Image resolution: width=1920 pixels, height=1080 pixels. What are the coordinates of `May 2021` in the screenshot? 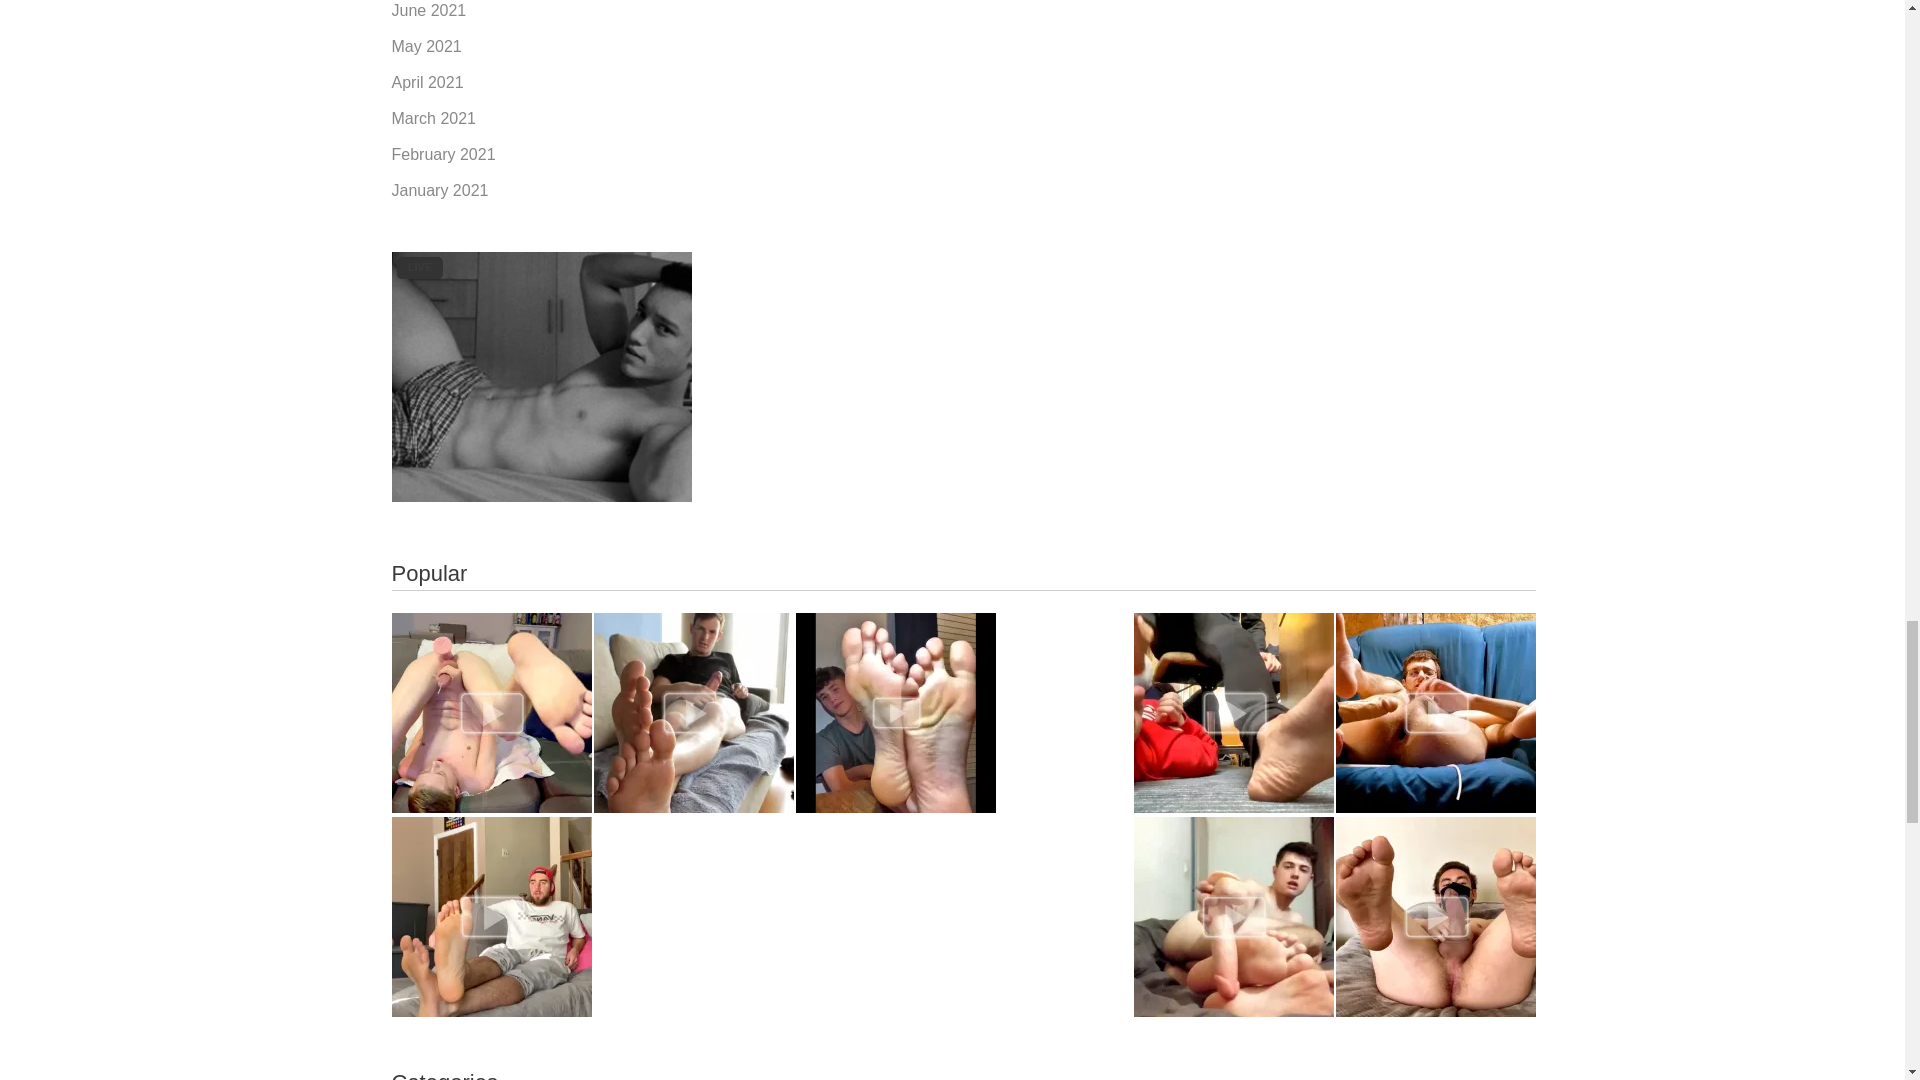 It's located at (426, 46).